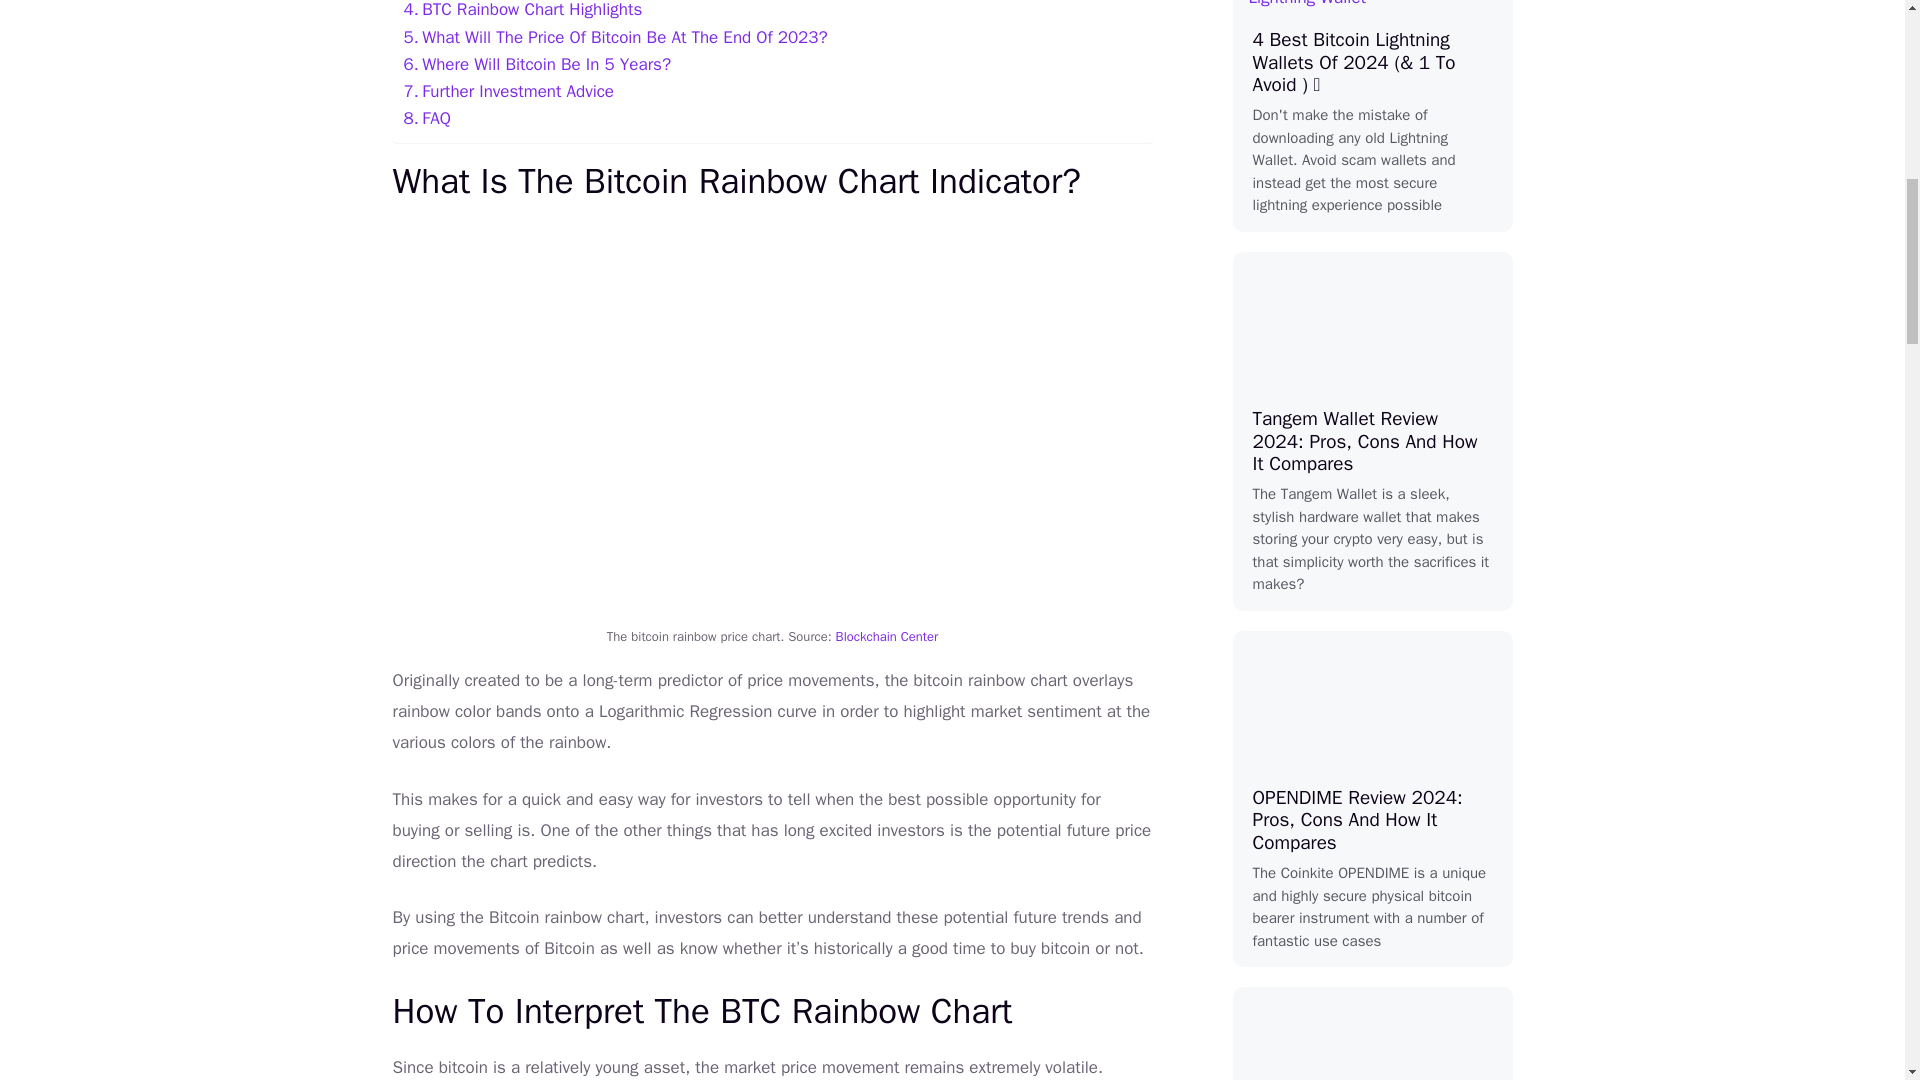 The image size is (1920, 1080). Describe the element at coordinates (427, 118) in the screenshot. I see `FAQ` at that location.